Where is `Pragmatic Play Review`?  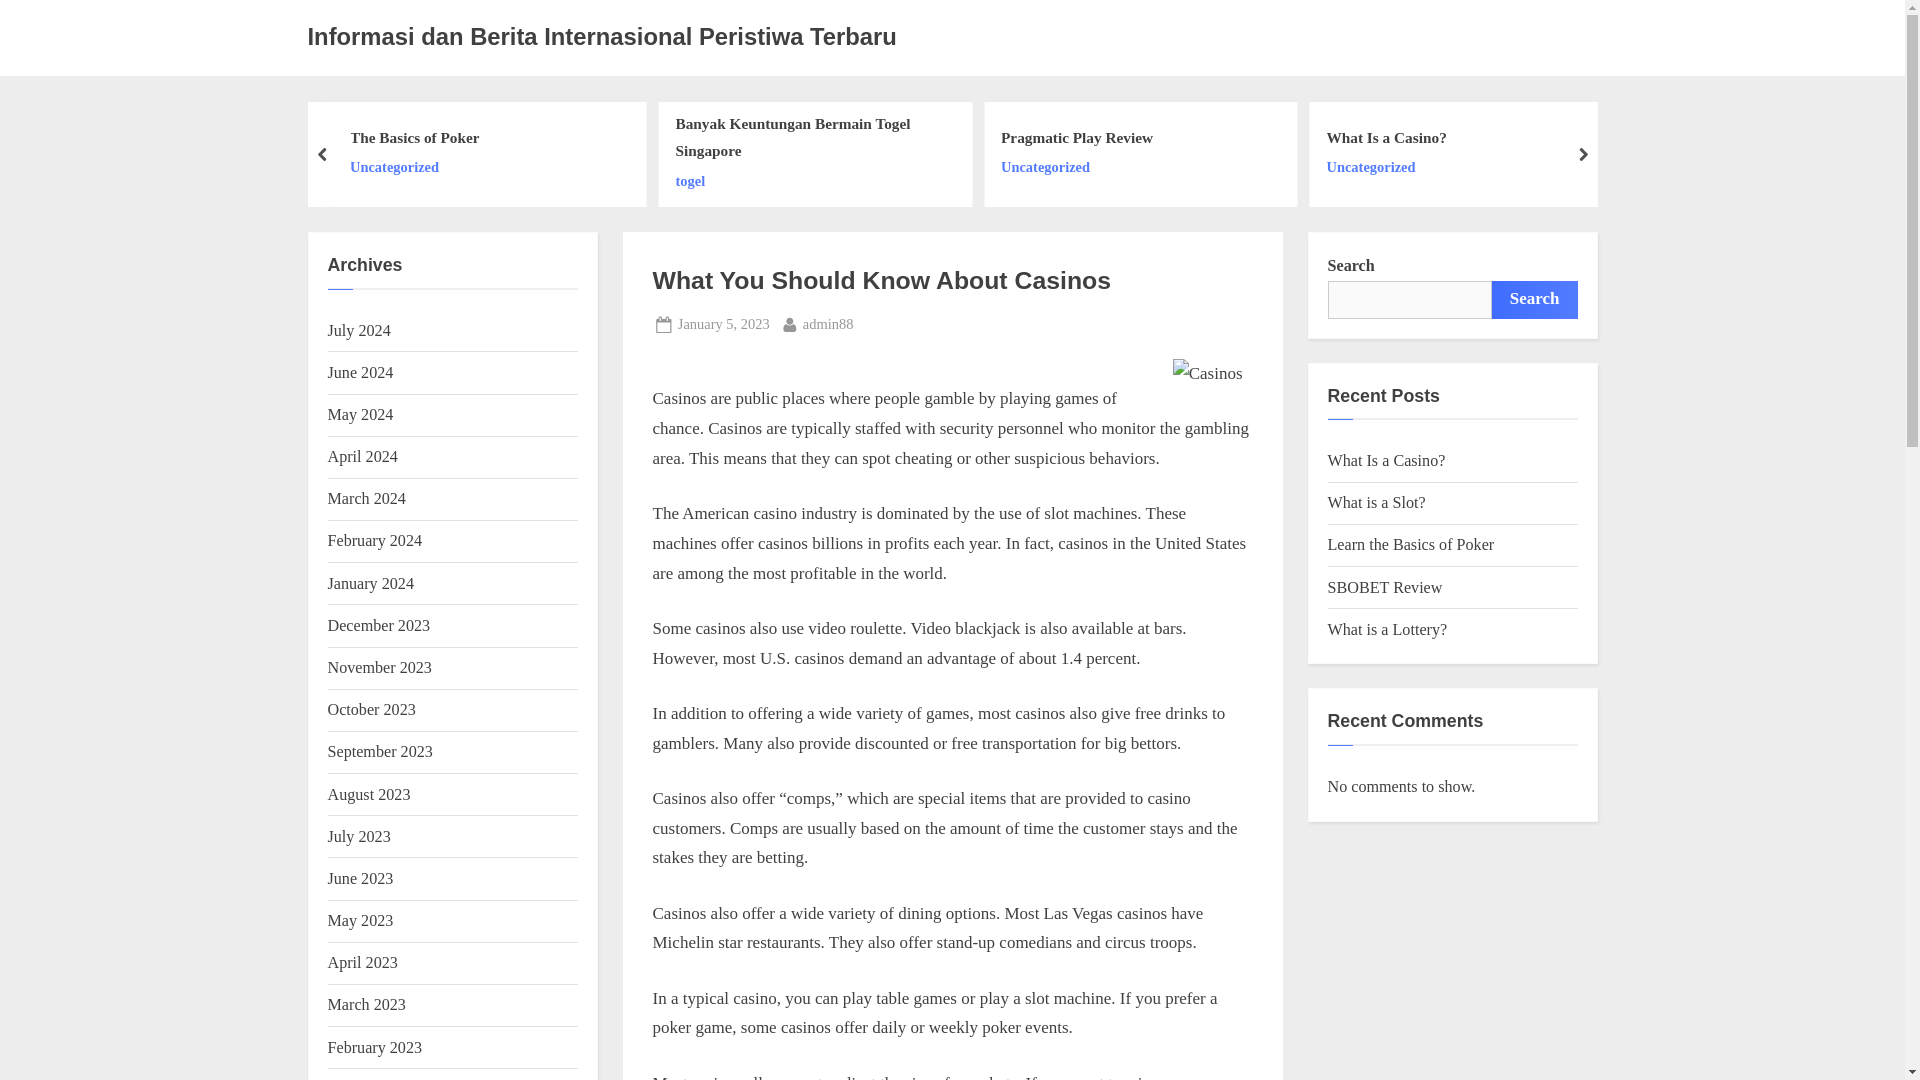
Pragmatic Play Review is located at coordinates (414, 168).